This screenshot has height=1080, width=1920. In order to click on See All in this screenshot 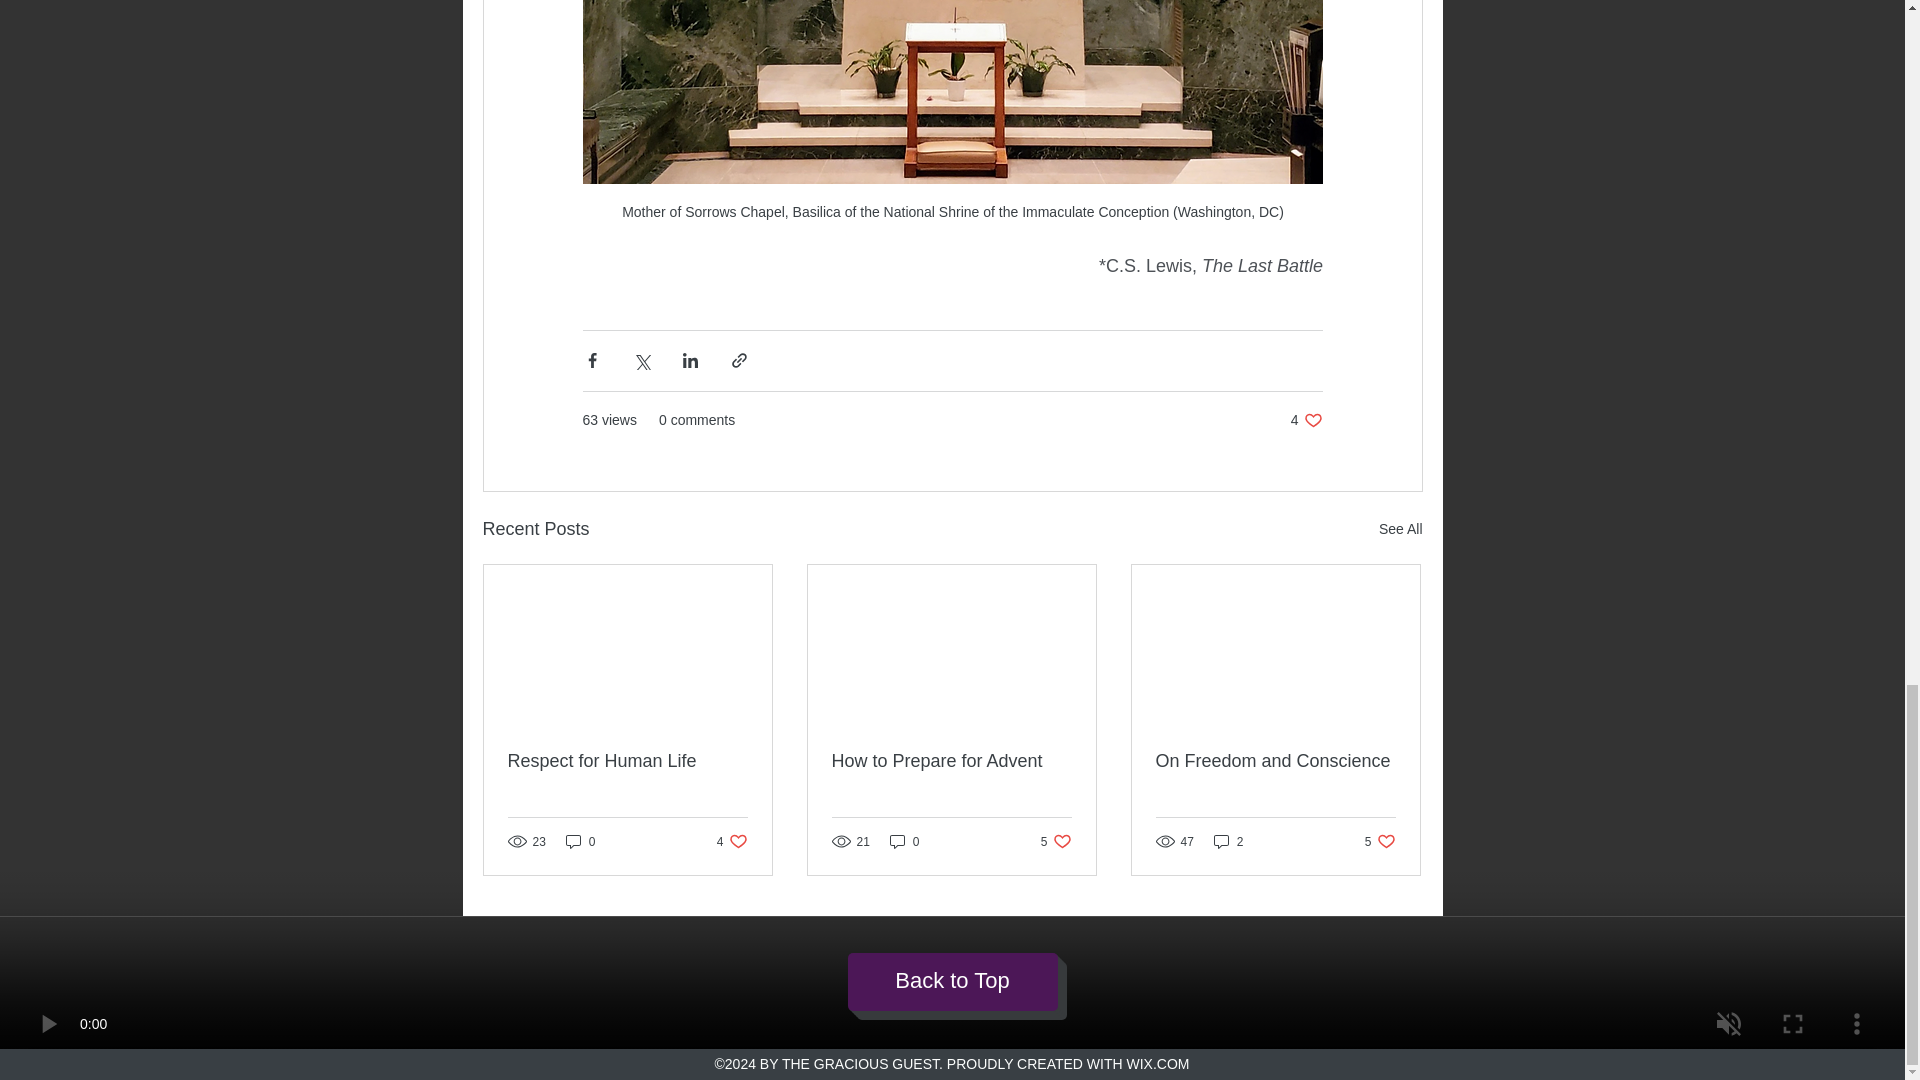, I will do `click(1056, 841)`.